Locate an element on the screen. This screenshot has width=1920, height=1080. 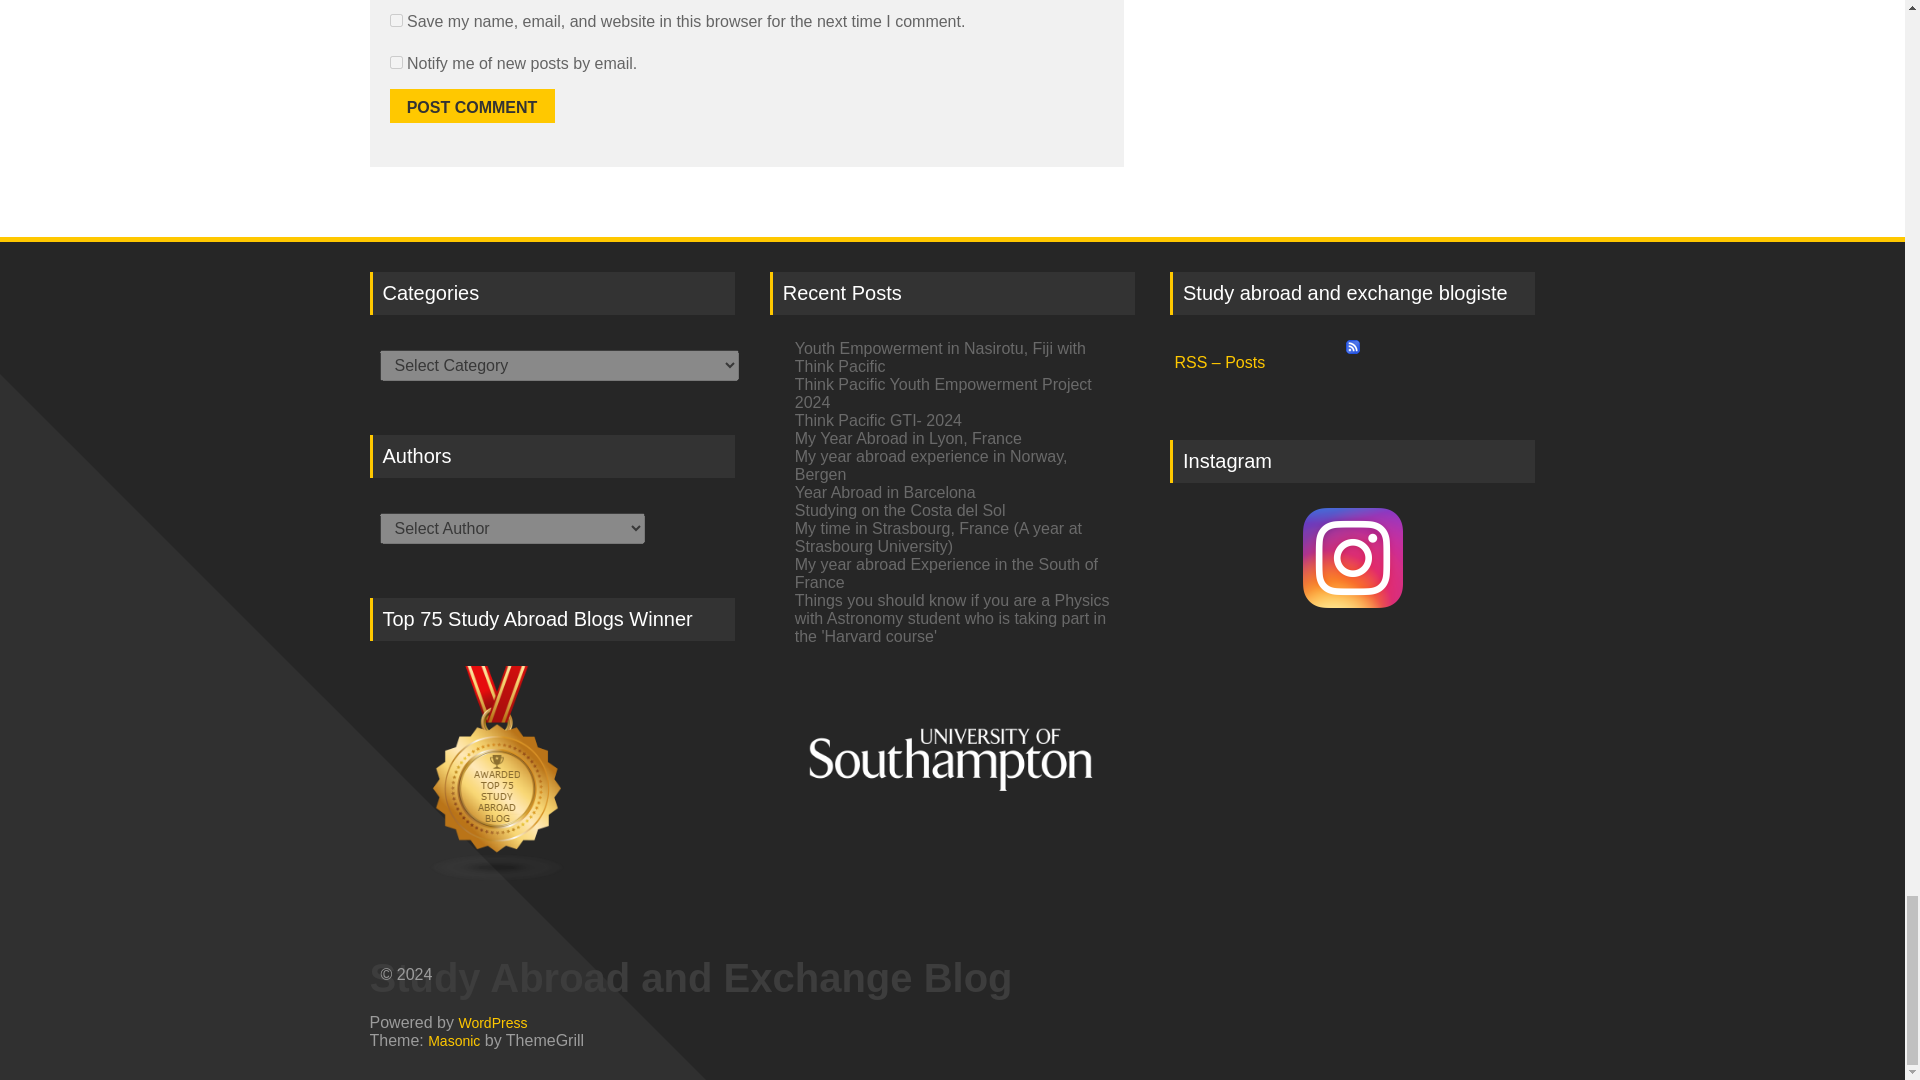
Subscribe to posts is located at coordinates (1352, 356).